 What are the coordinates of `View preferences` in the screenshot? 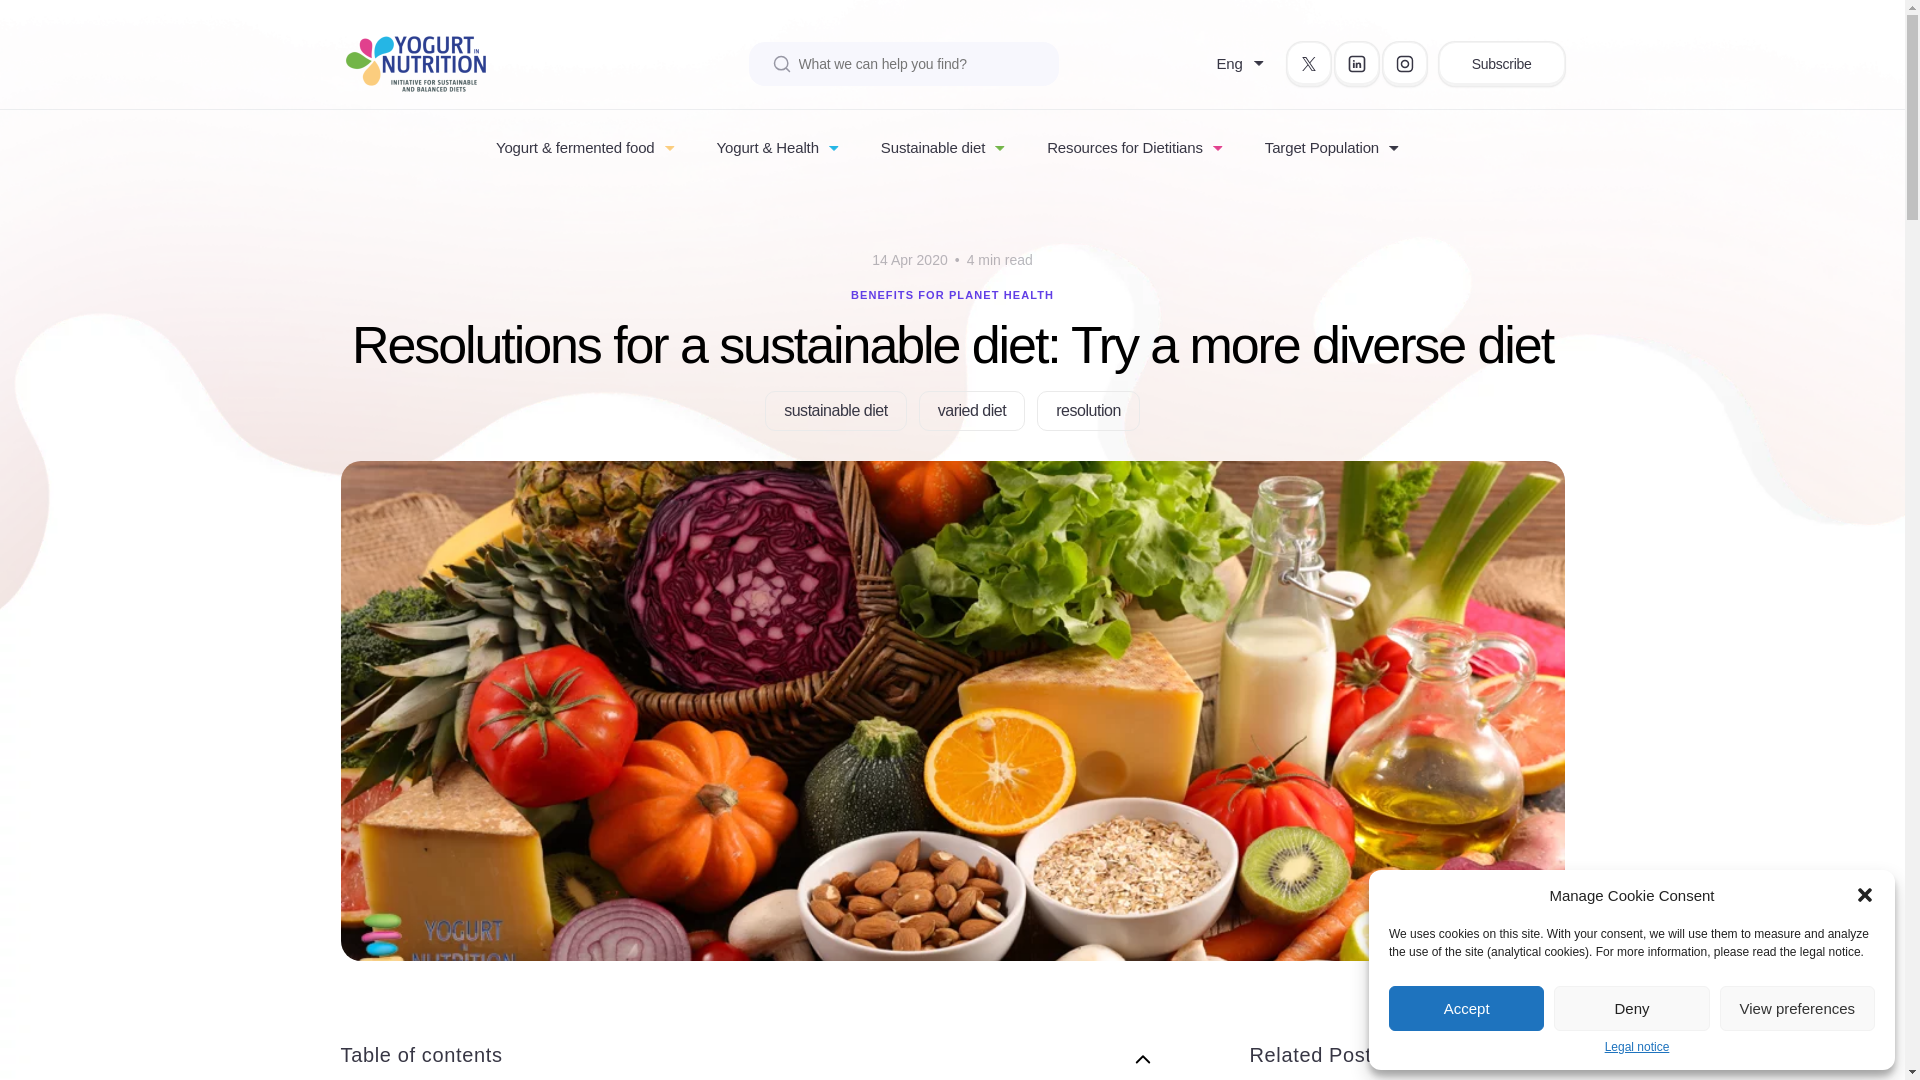 It's located at (1798, 1008).